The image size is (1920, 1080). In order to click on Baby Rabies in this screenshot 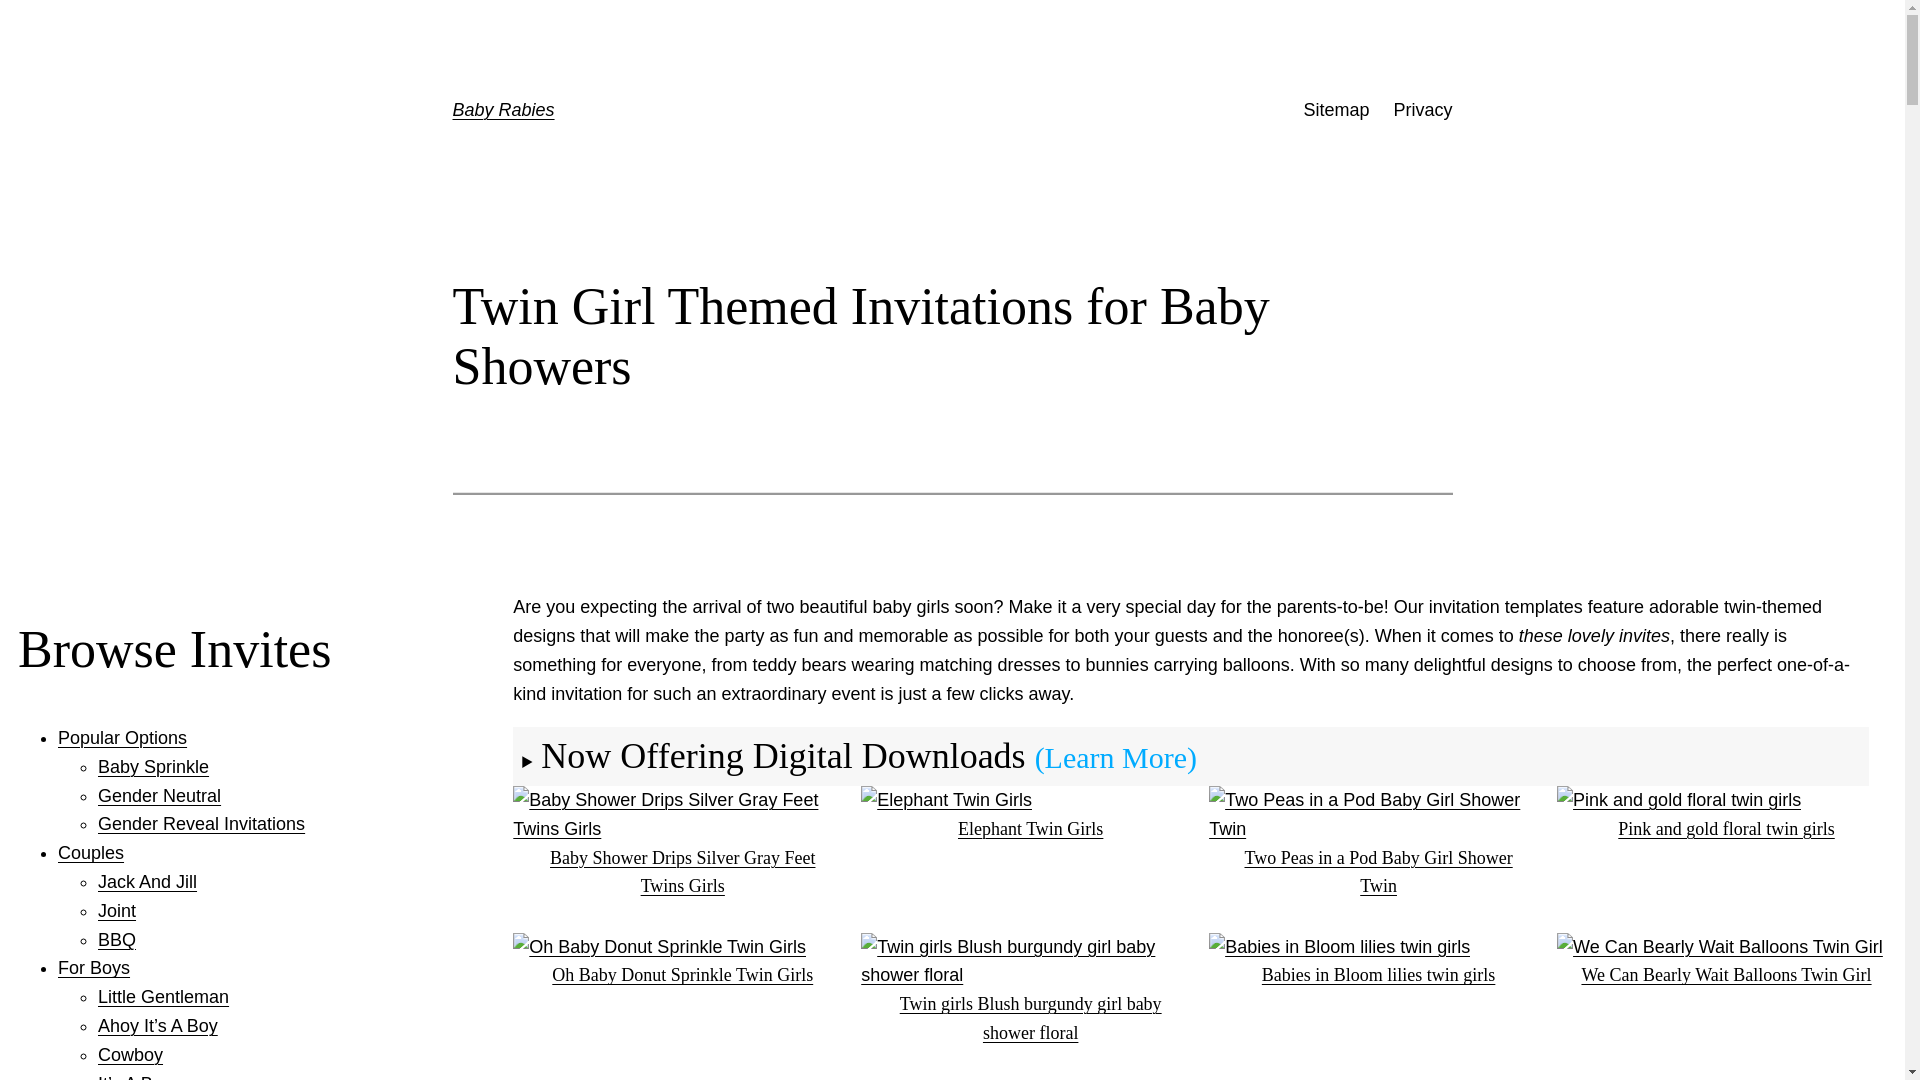, I will do `click(502, 110)`.